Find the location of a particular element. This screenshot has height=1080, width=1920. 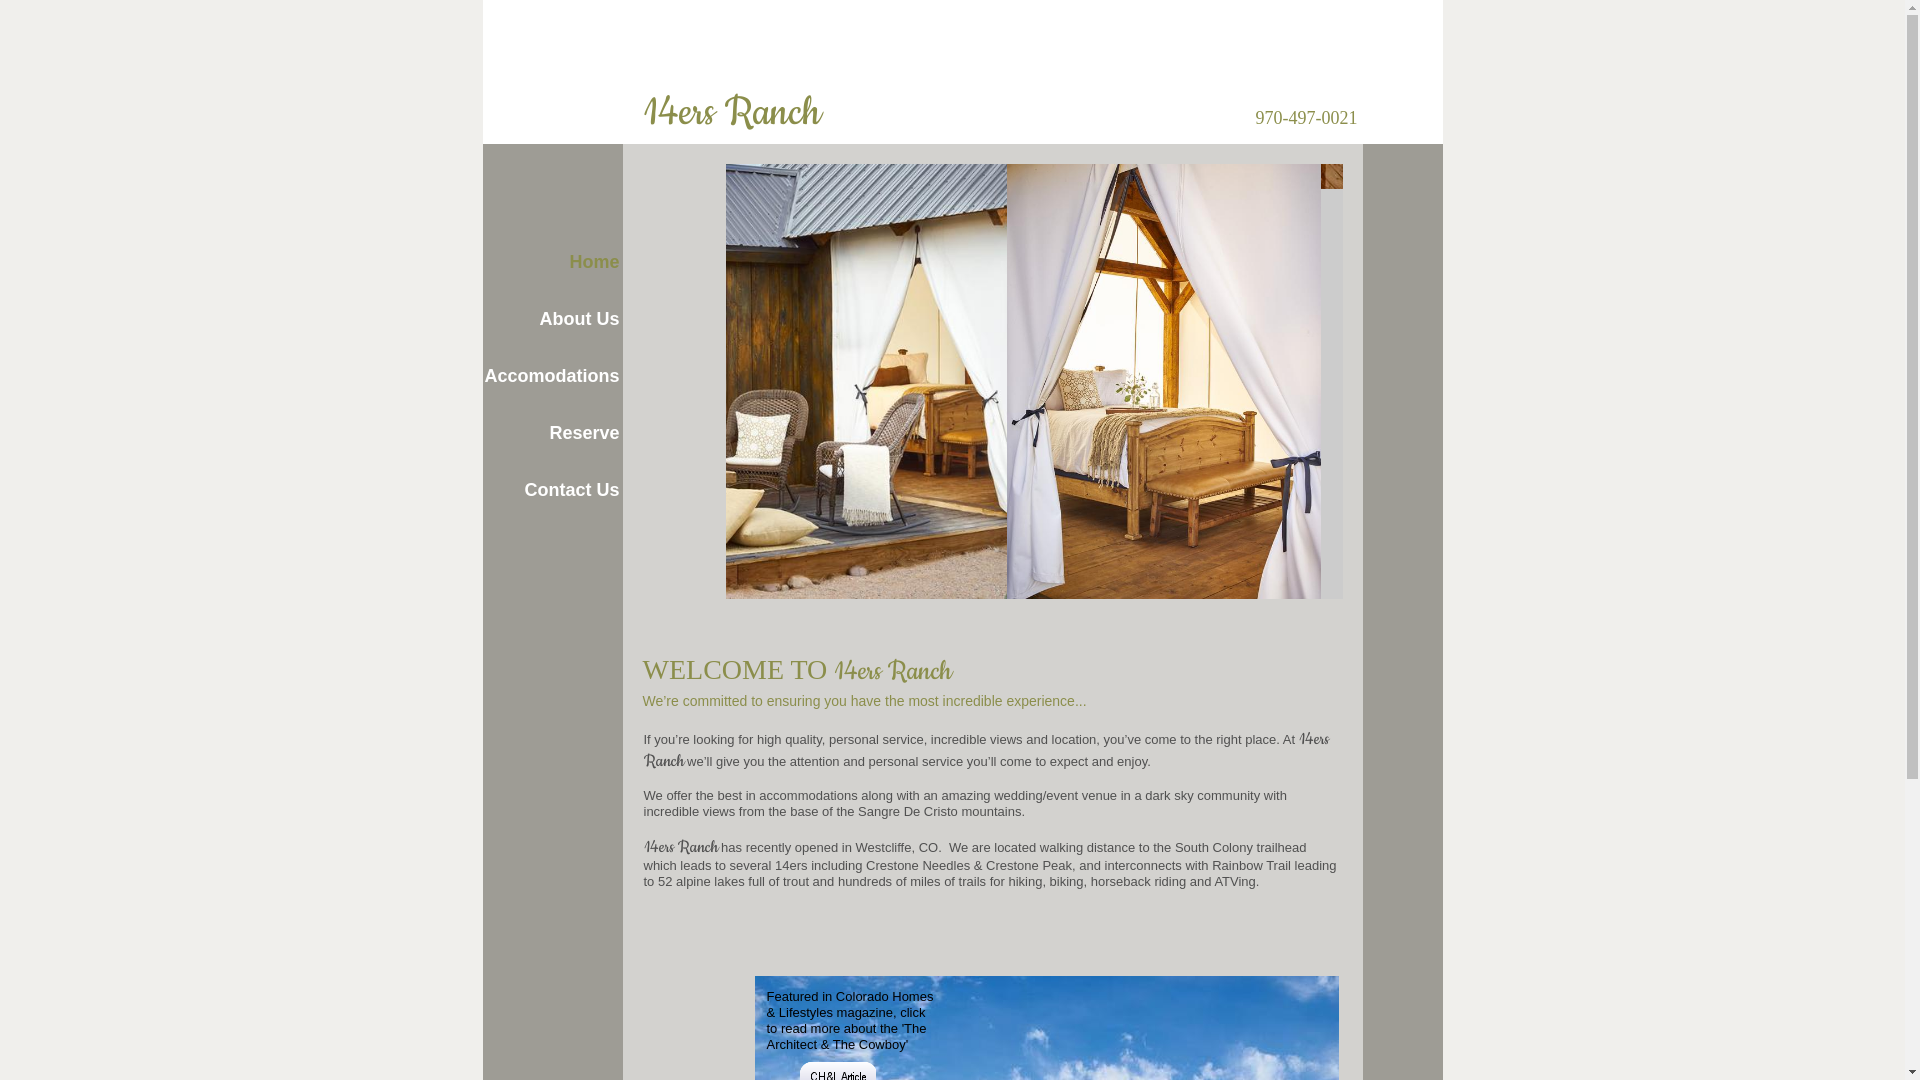

About Us is located at coordinates (552, 320).